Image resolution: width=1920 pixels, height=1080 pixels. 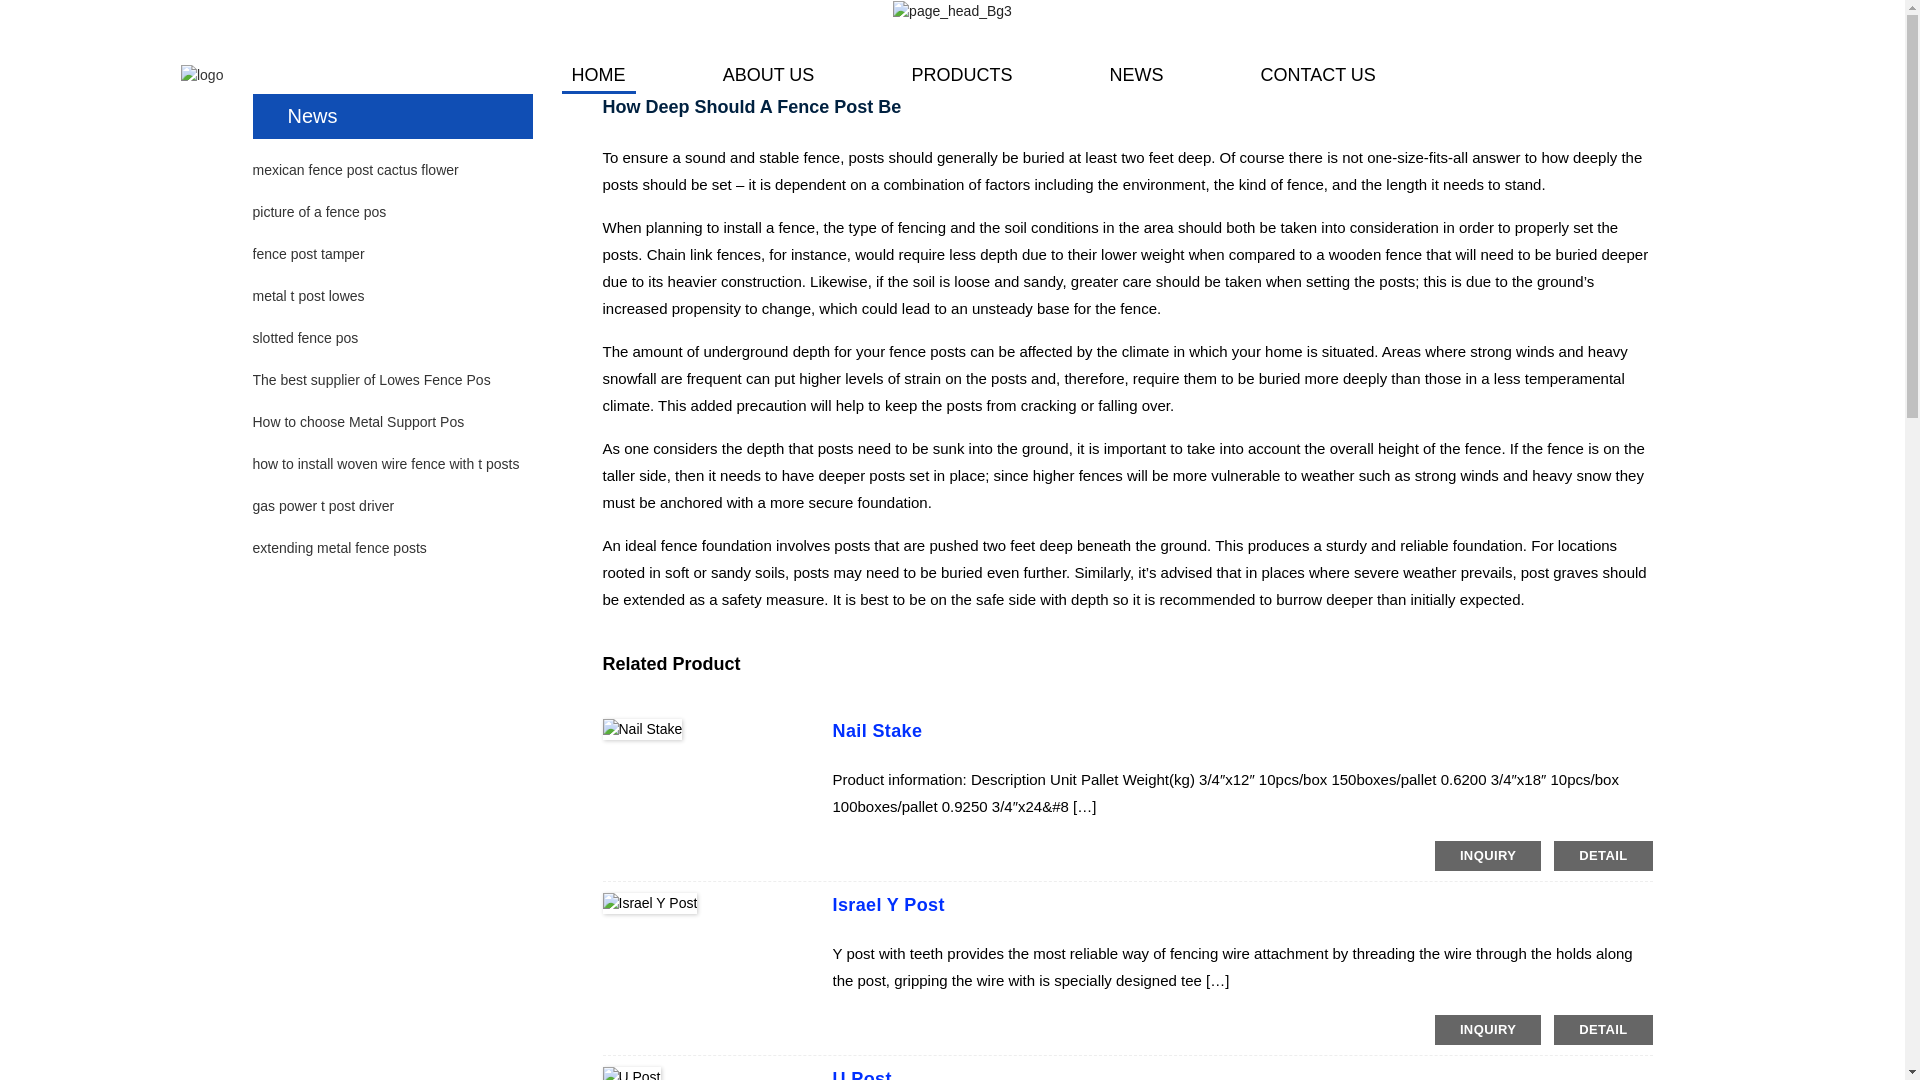 I want to click on Nail Stake, so click(x=876, y=730).